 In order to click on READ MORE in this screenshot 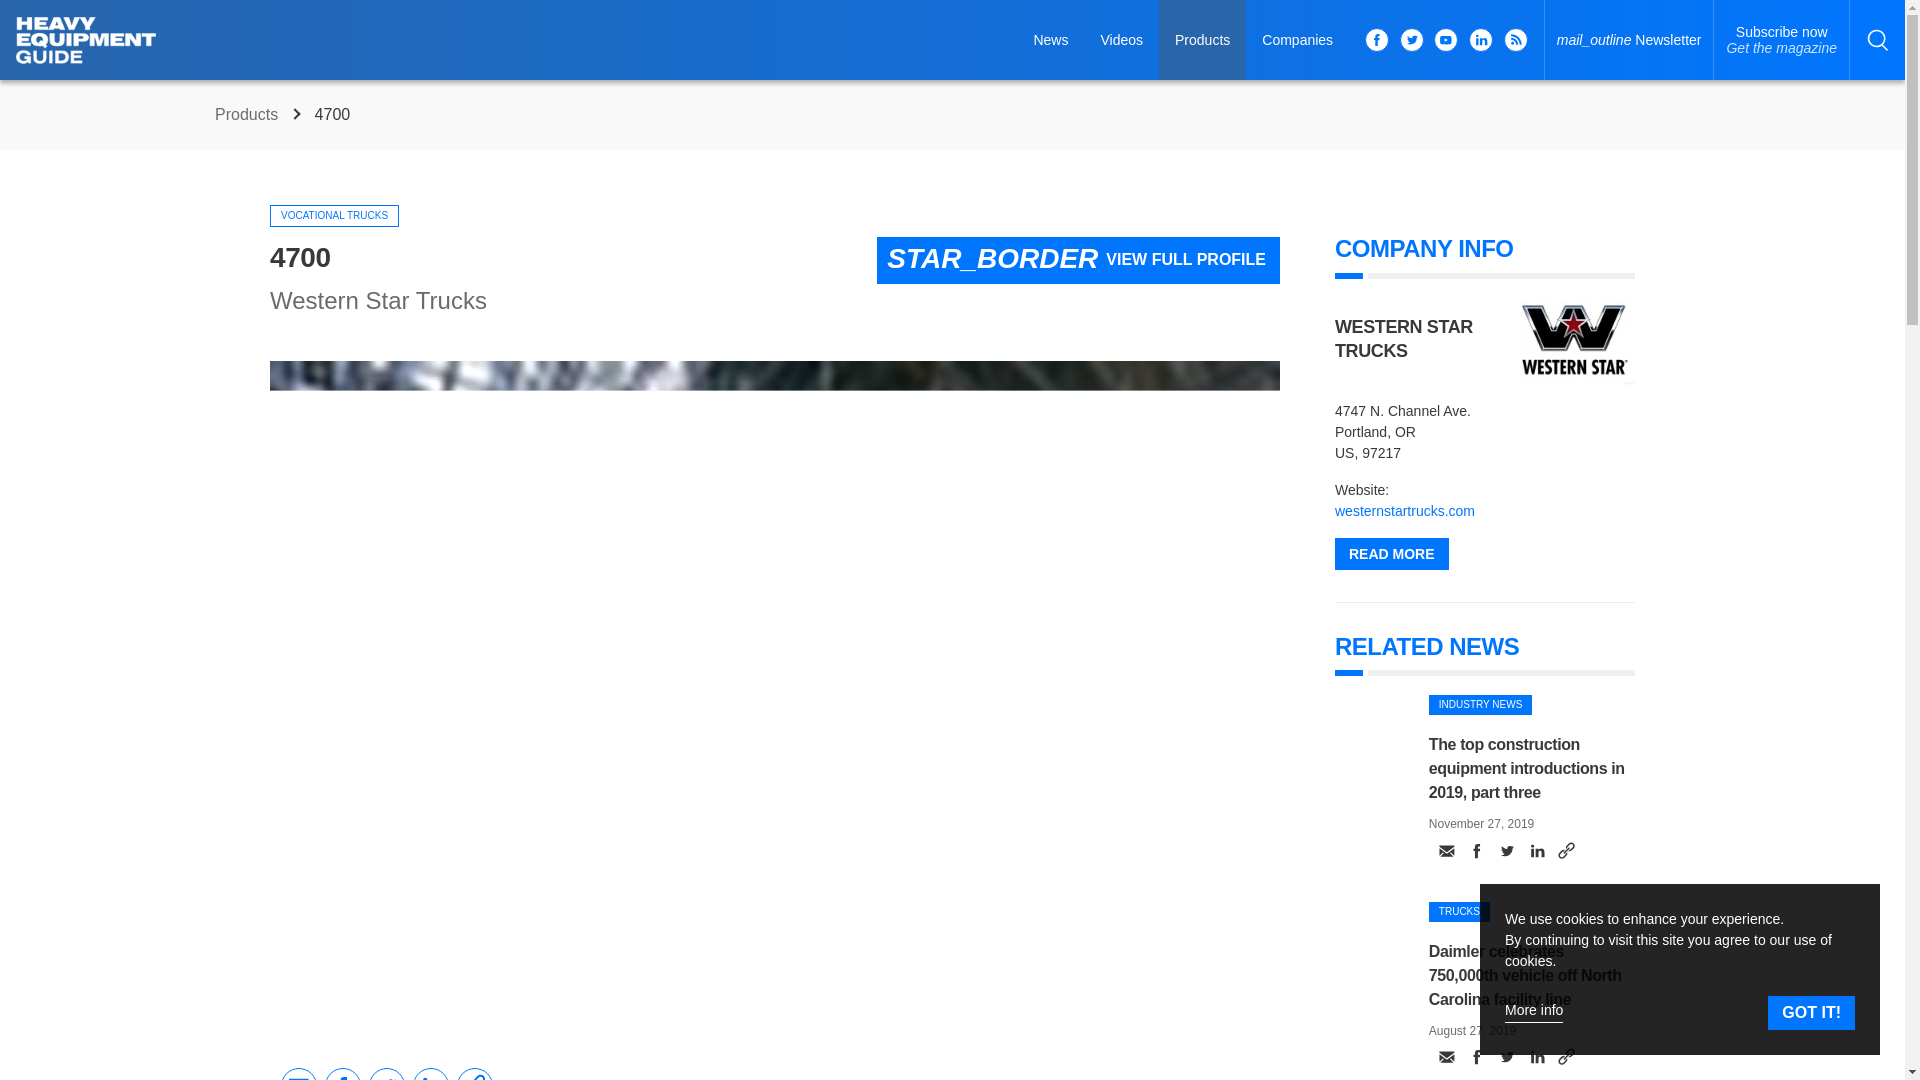, I will do `click(1403, 338)`.